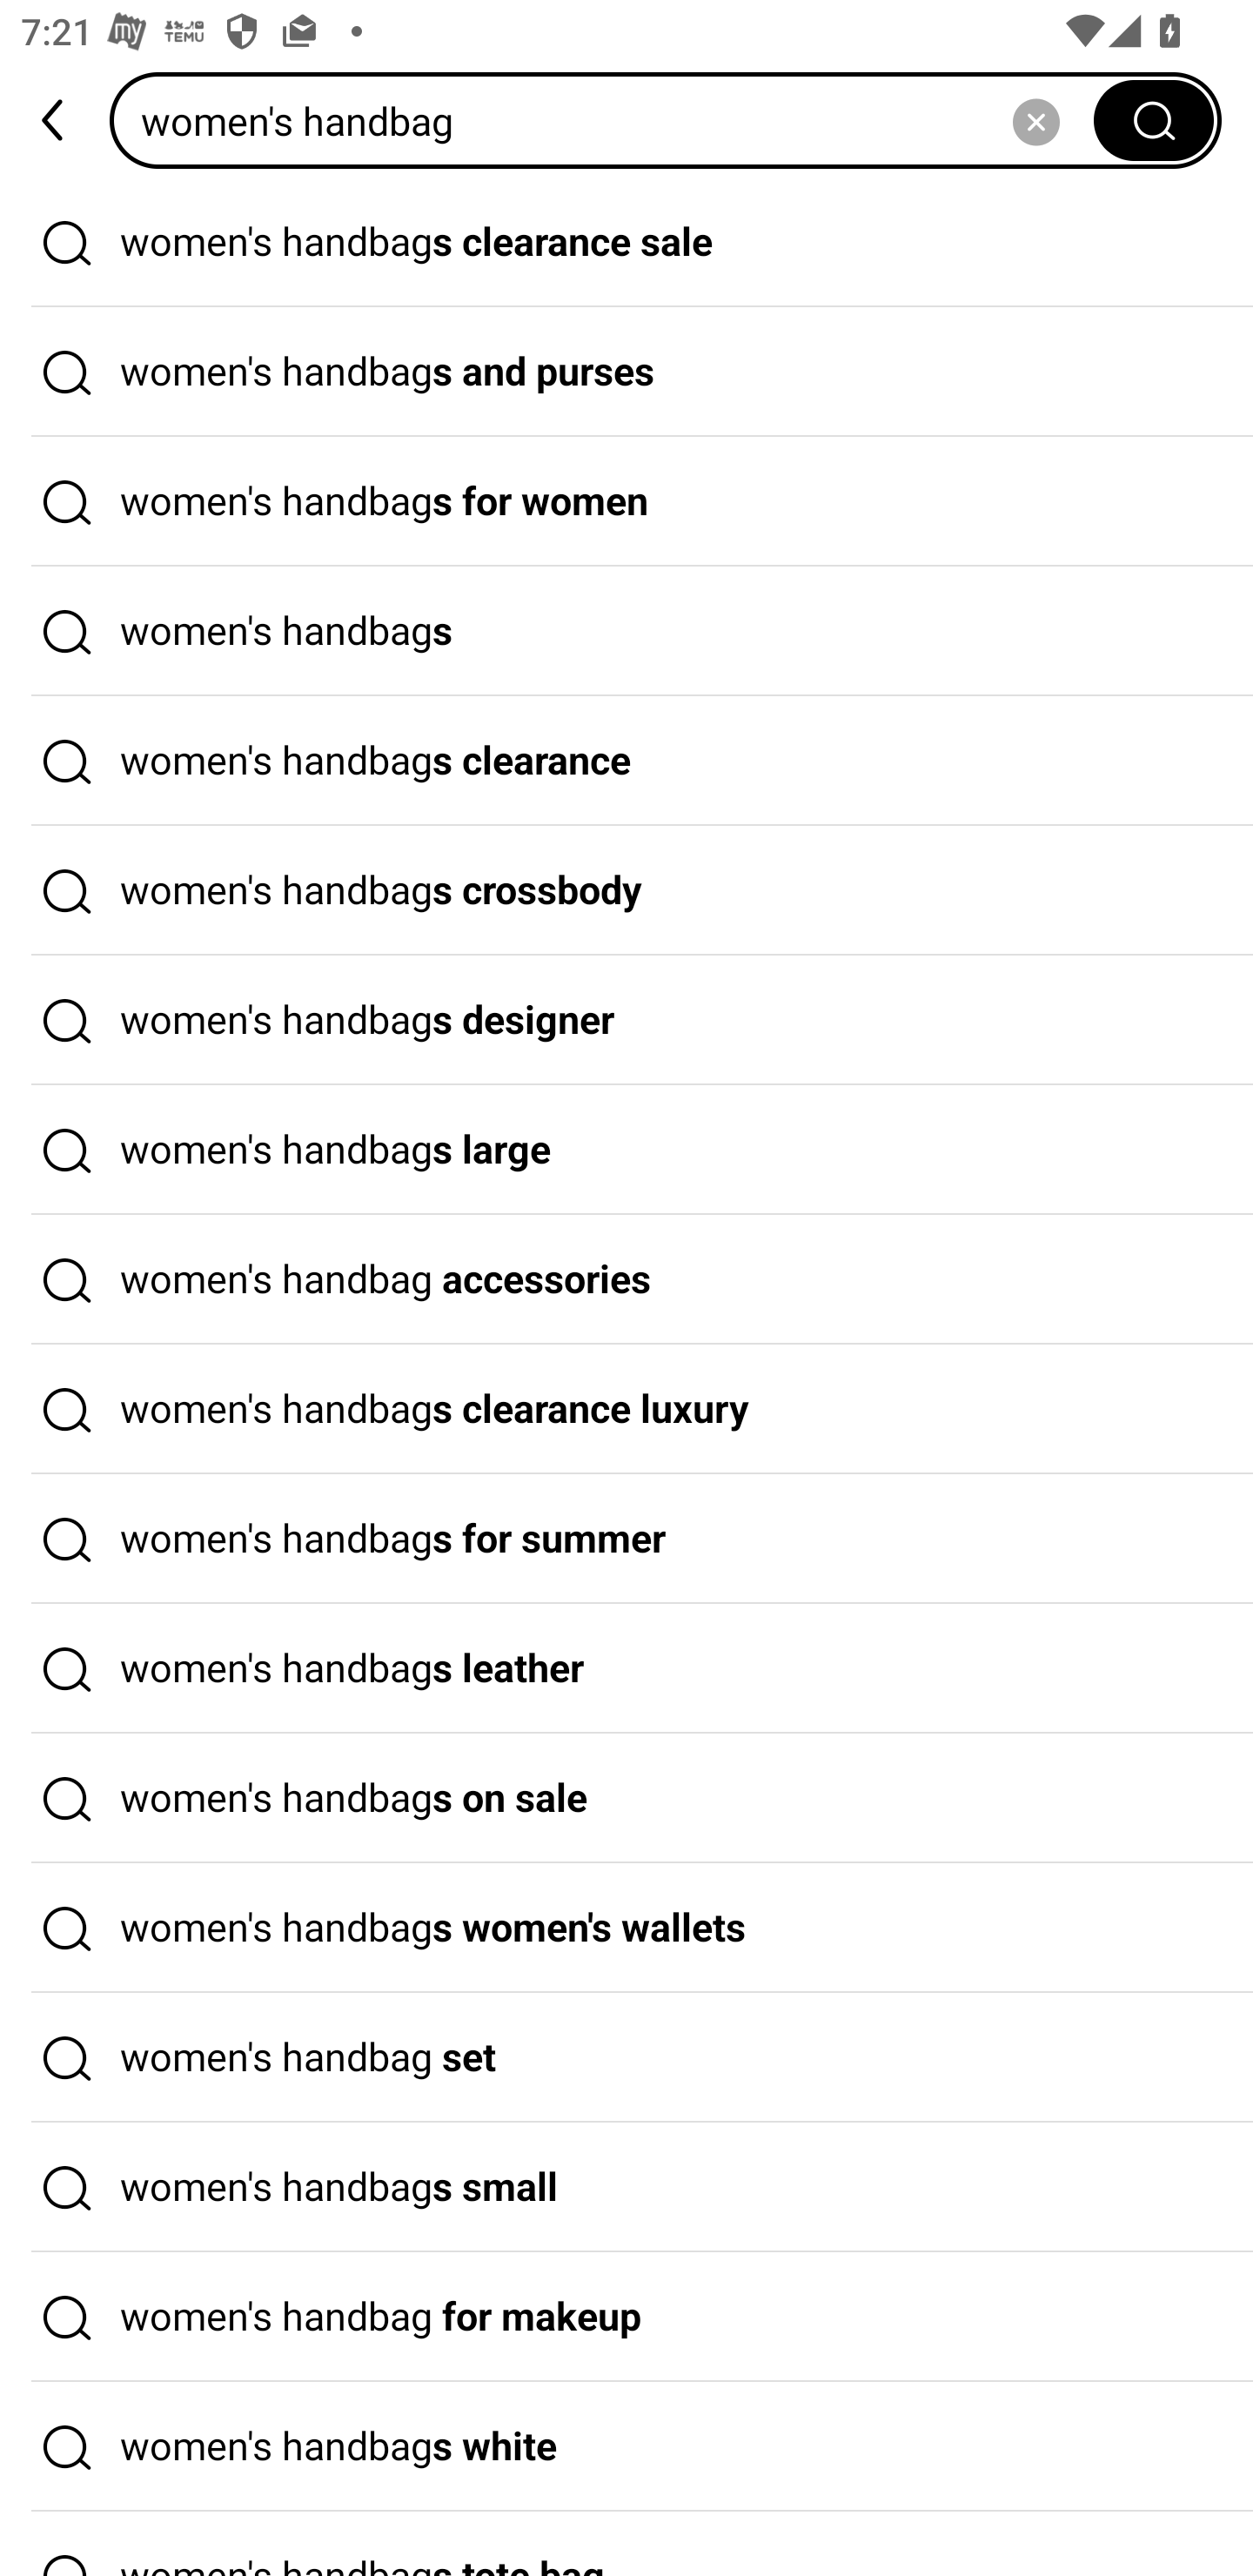  I want to click on women's handbags for women, so click(626, 502).